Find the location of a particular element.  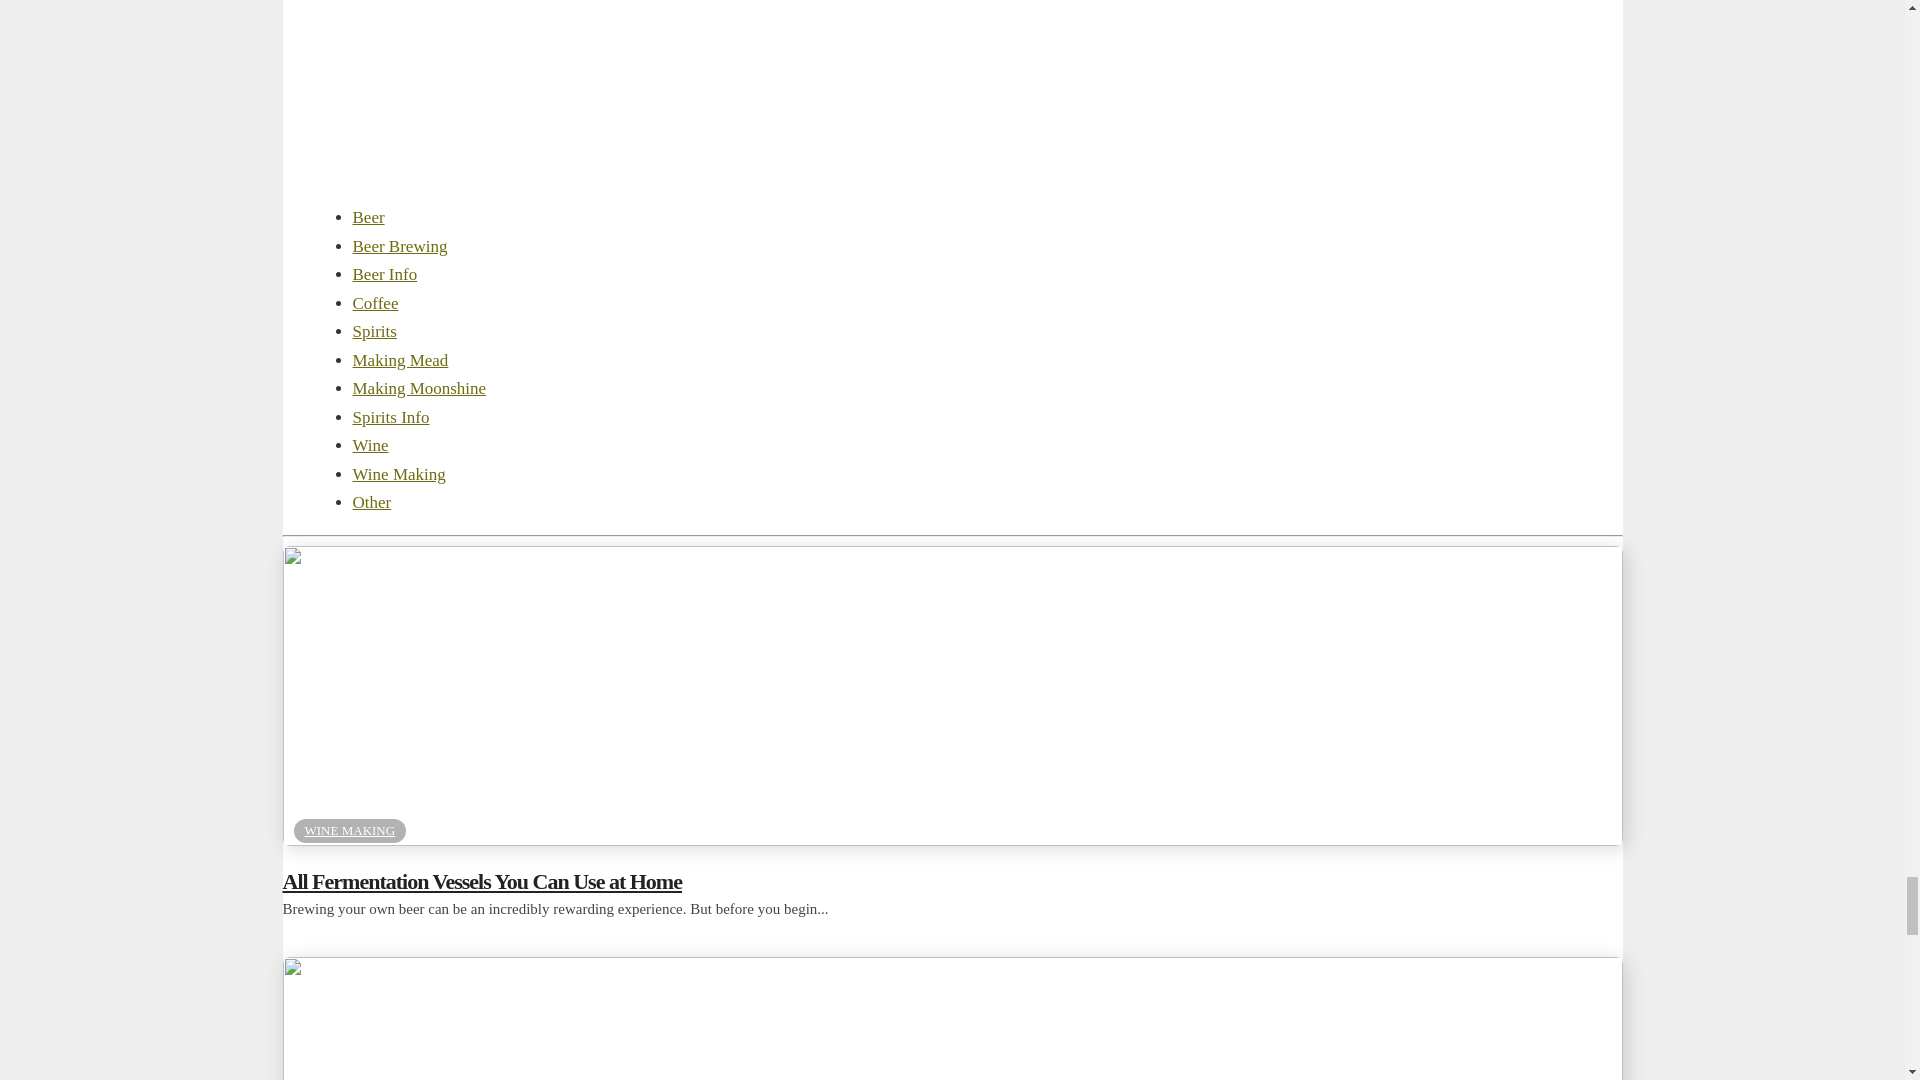

Making Mead is located at coordinates (399, 360).